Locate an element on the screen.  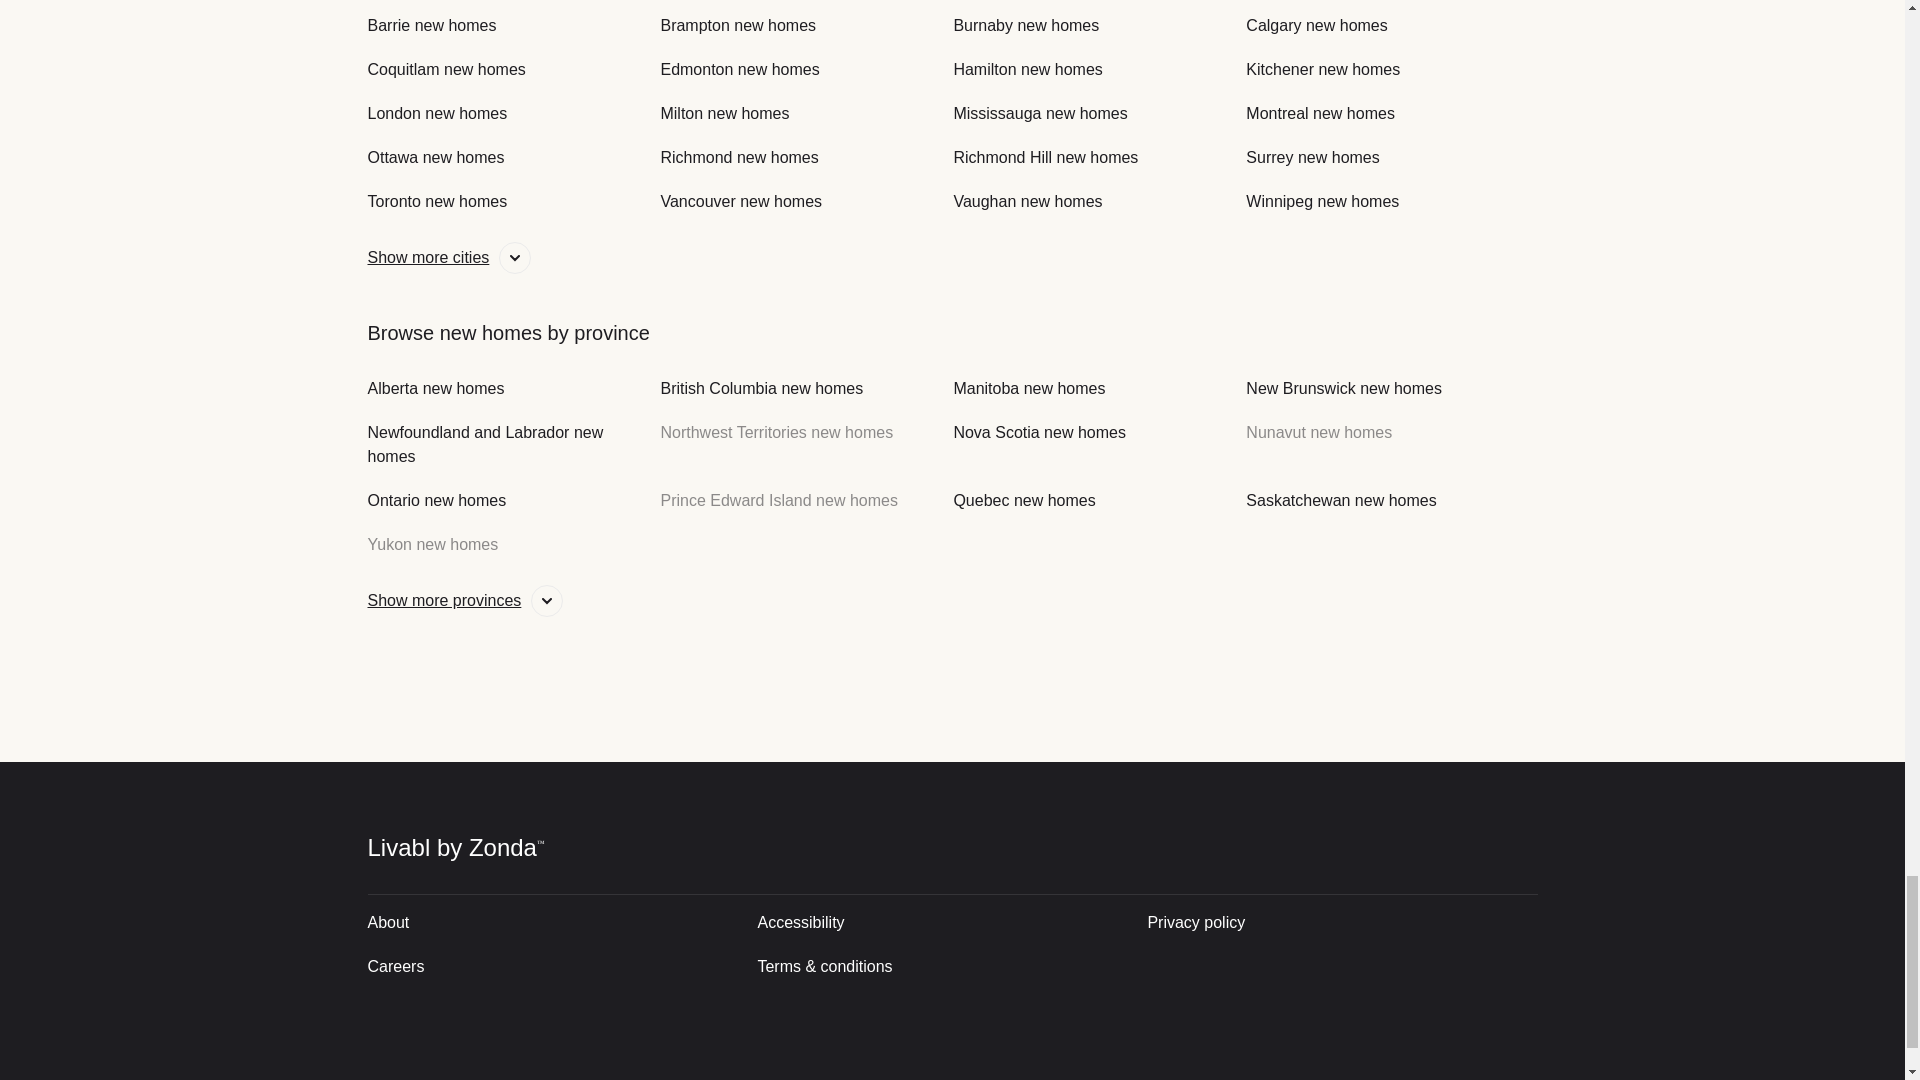
Facebook is located at coordinates (1448, 1076).